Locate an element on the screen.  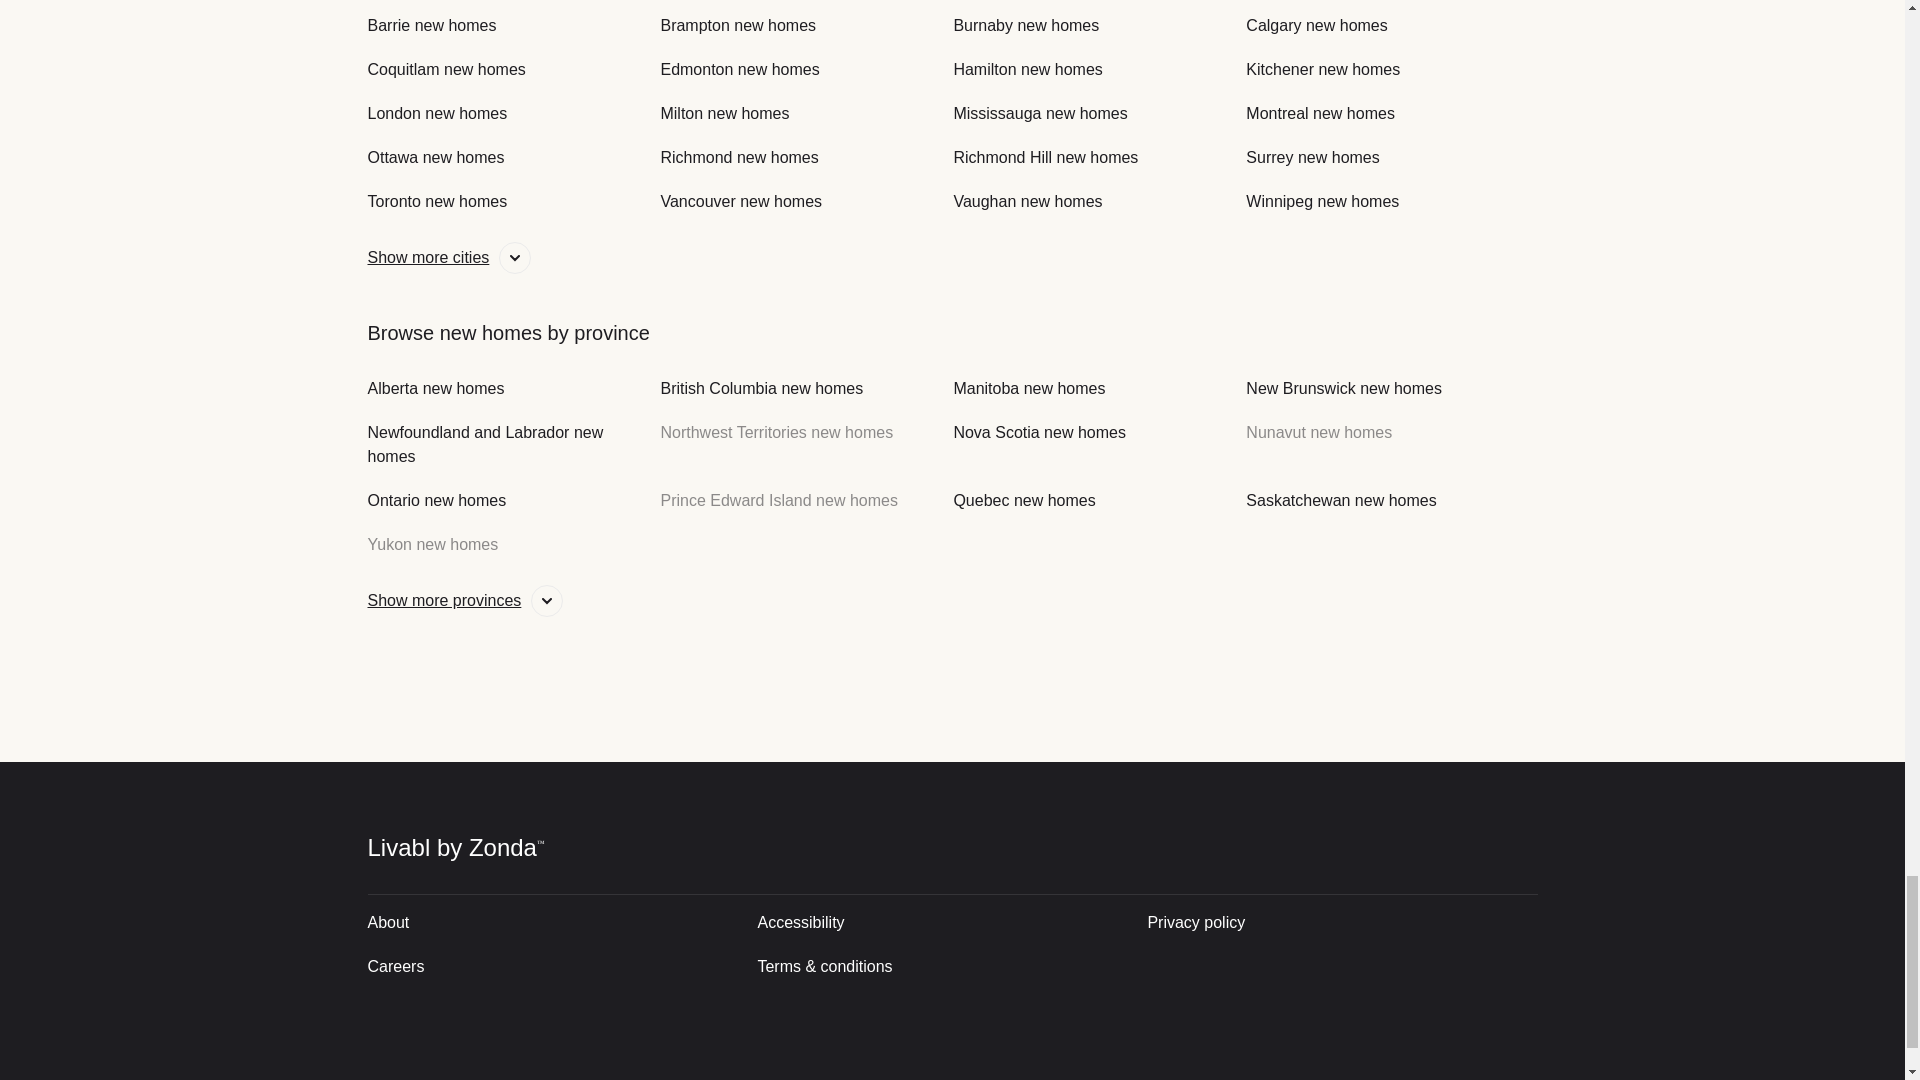
Facebook is located at coordinates (1448, 1076).